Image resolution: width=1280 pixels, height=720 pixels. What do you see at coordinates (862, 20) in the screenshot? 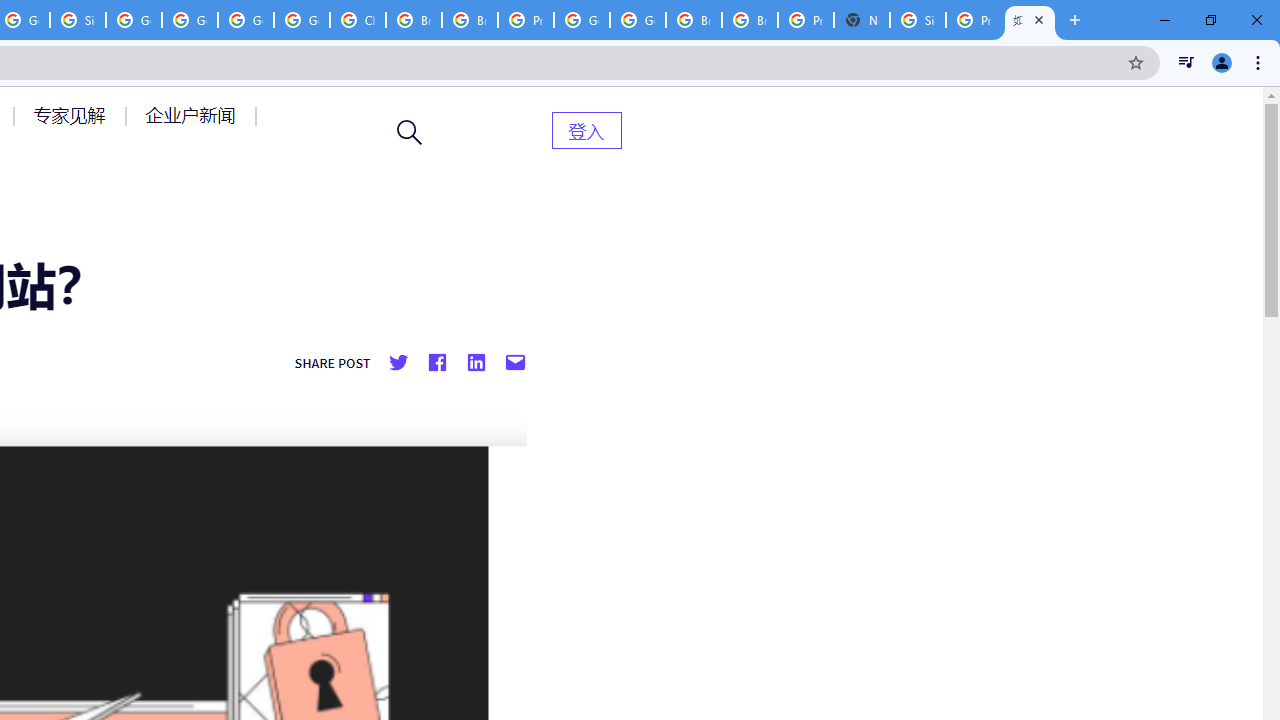
I see `New Tab` at bounding box center [862, 20].